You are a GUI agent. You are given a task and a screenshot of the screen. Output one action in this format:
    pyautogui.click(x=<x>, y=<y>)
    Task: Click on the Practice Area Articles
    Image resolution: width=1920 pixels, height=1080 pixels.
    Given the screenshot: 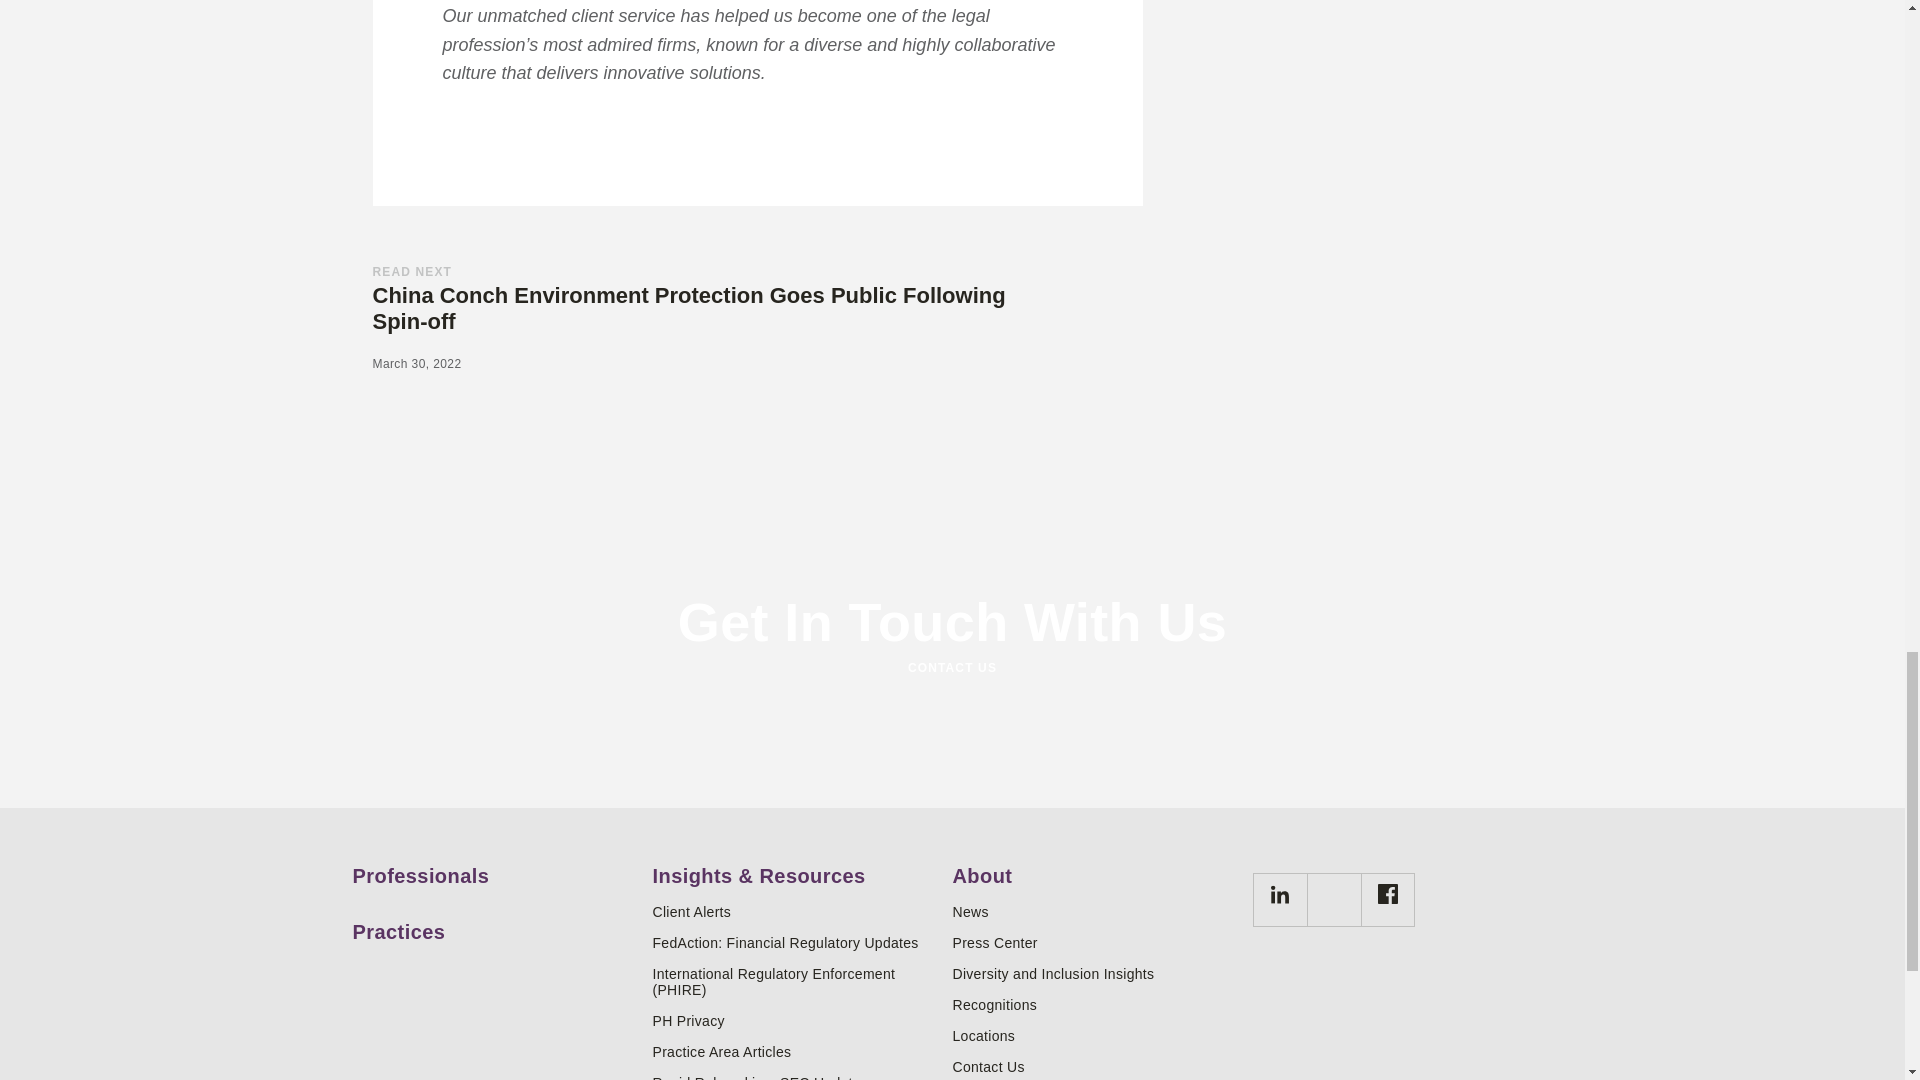 What is the action you would take?
    pyautogui.click(x=794, y=1052)
    